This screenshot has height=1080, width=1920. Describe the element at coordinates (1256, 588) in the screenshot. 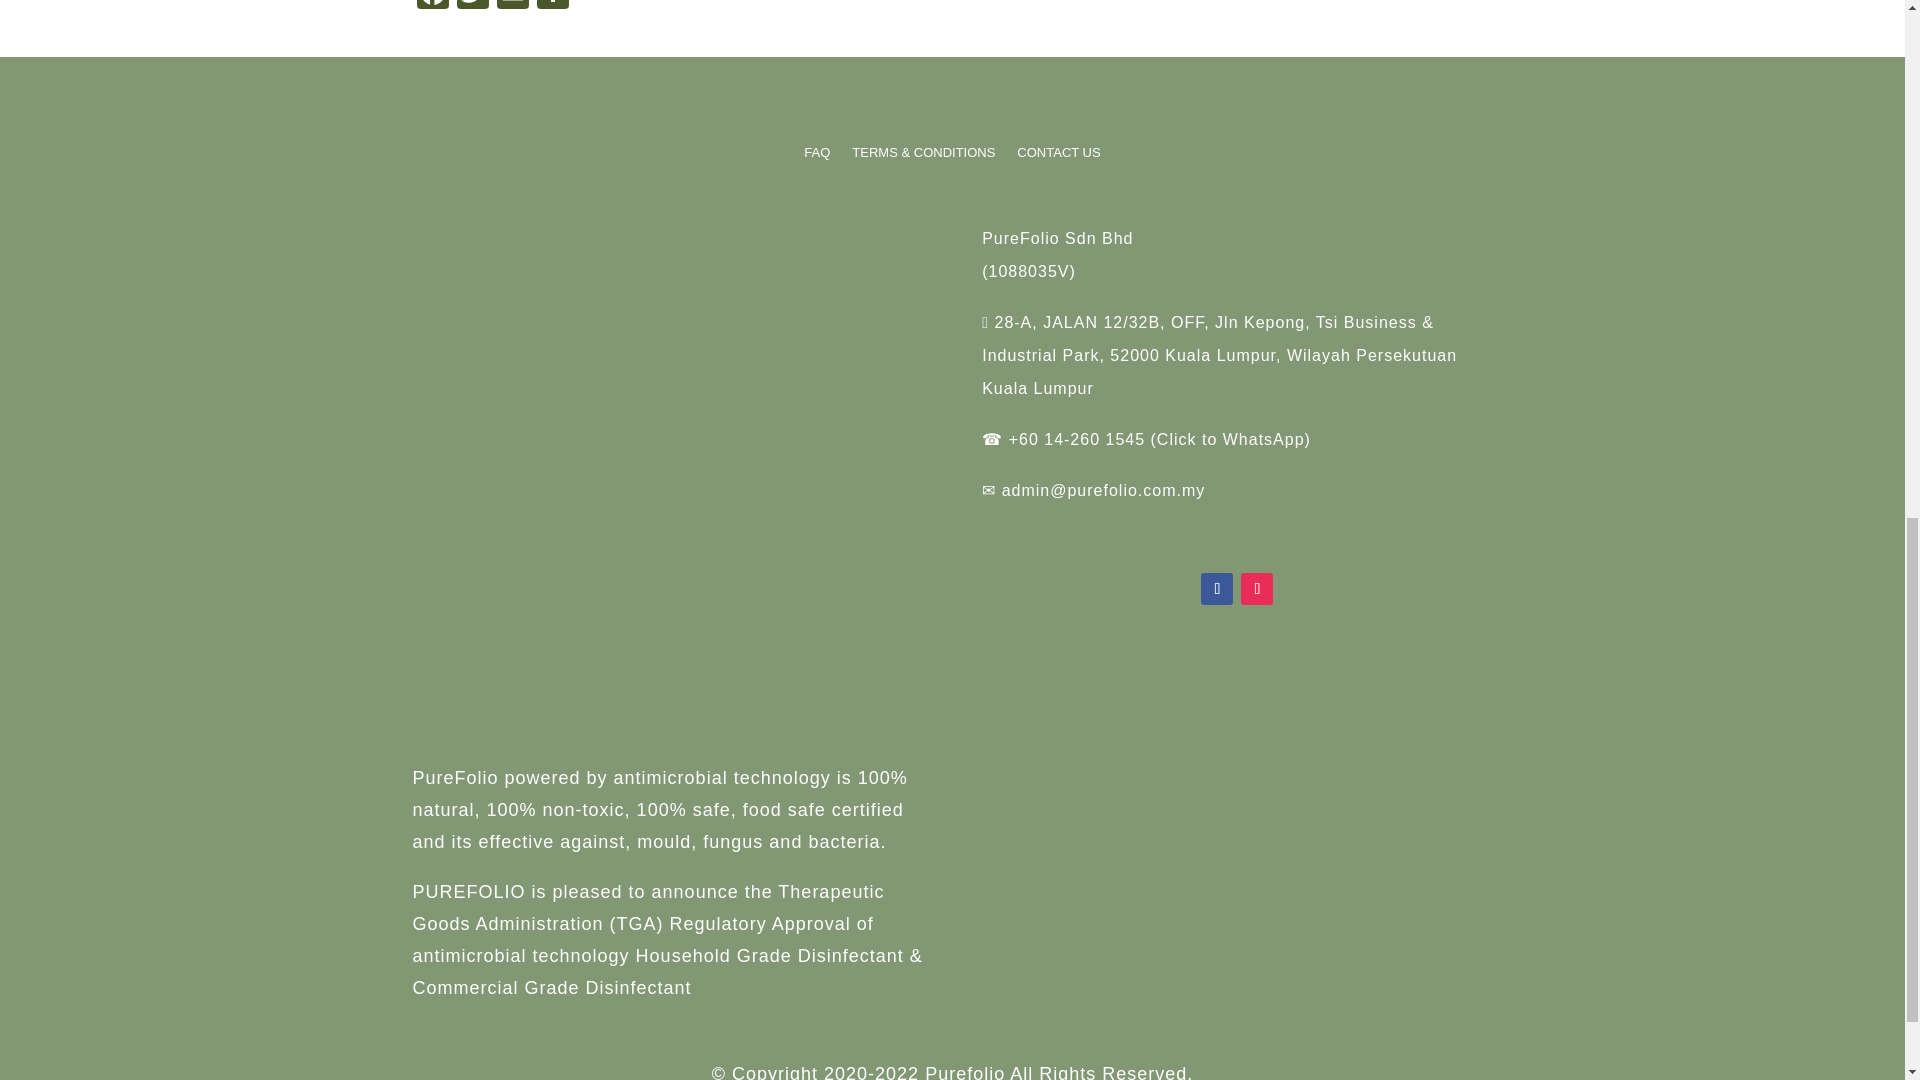

I see `Follow on Instagram` at that location.